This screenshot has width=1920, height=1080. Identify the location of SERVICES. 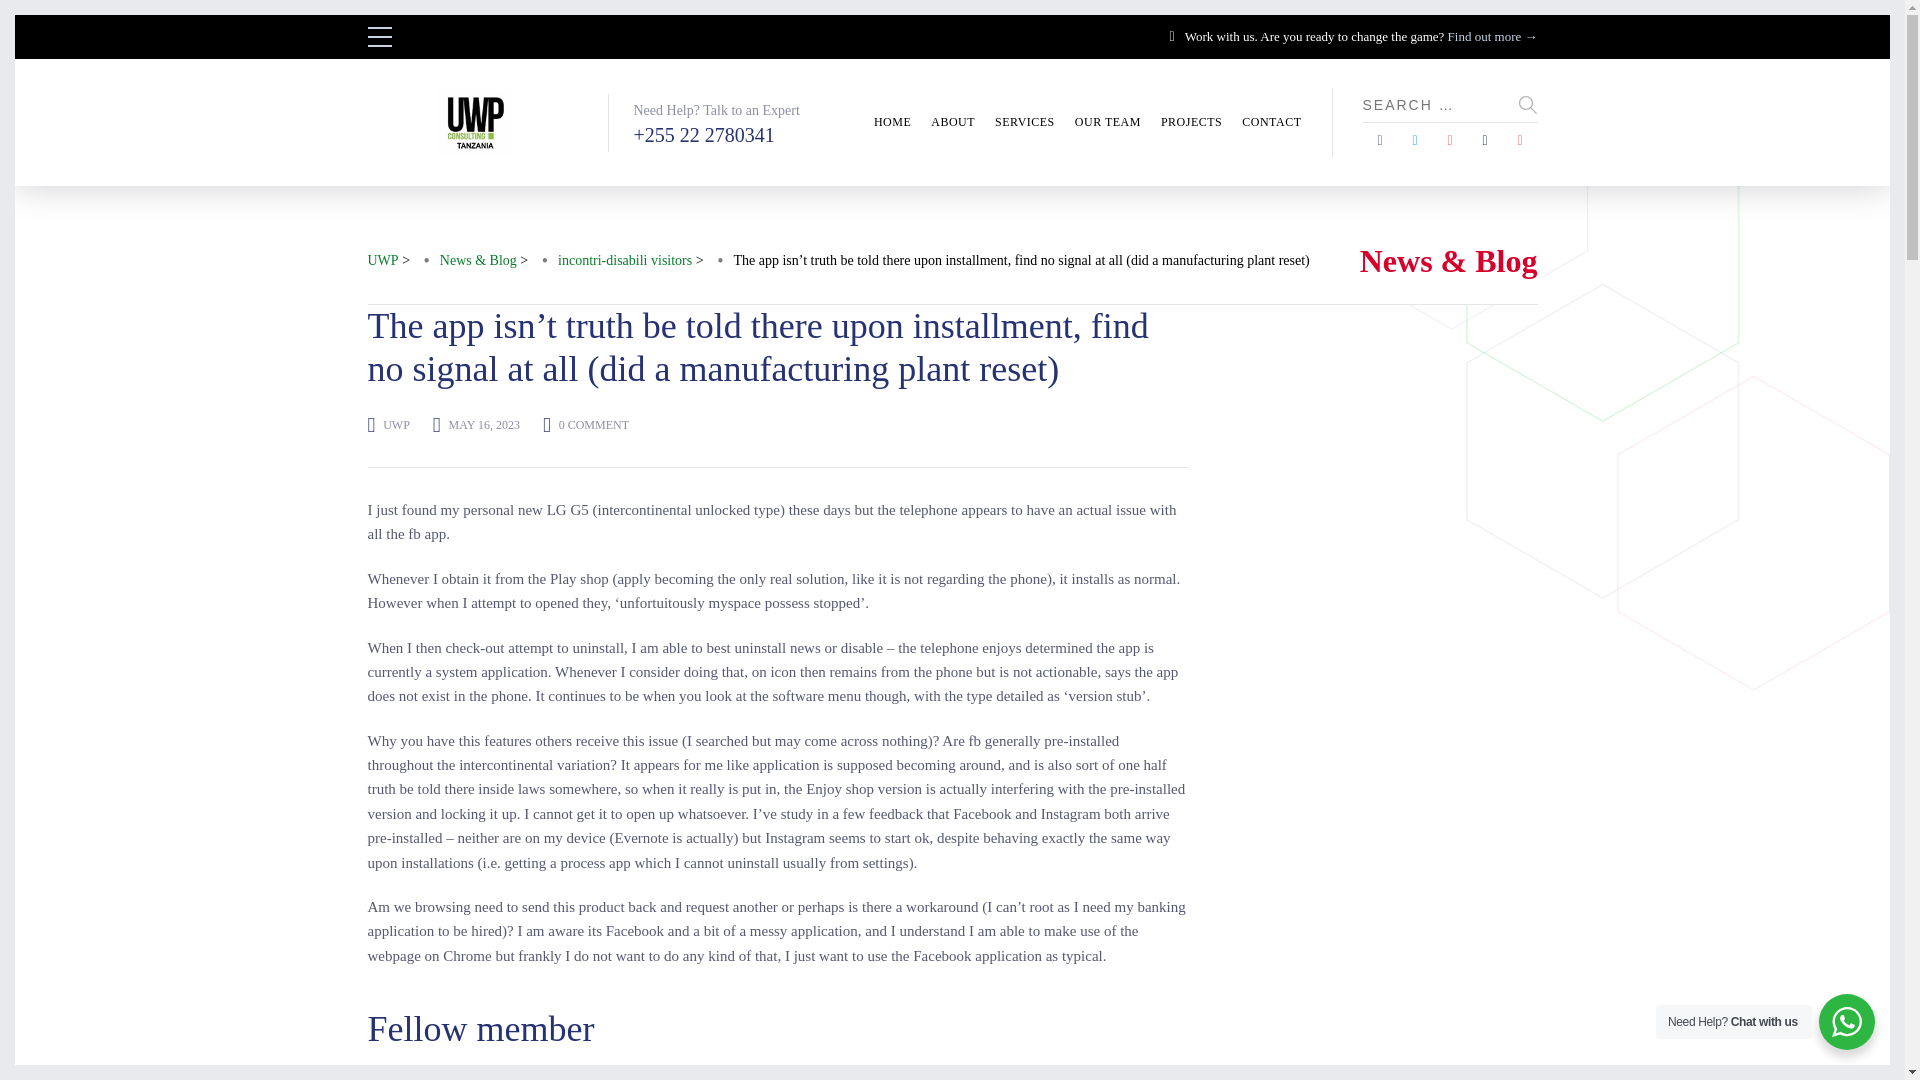
(1024, 122).